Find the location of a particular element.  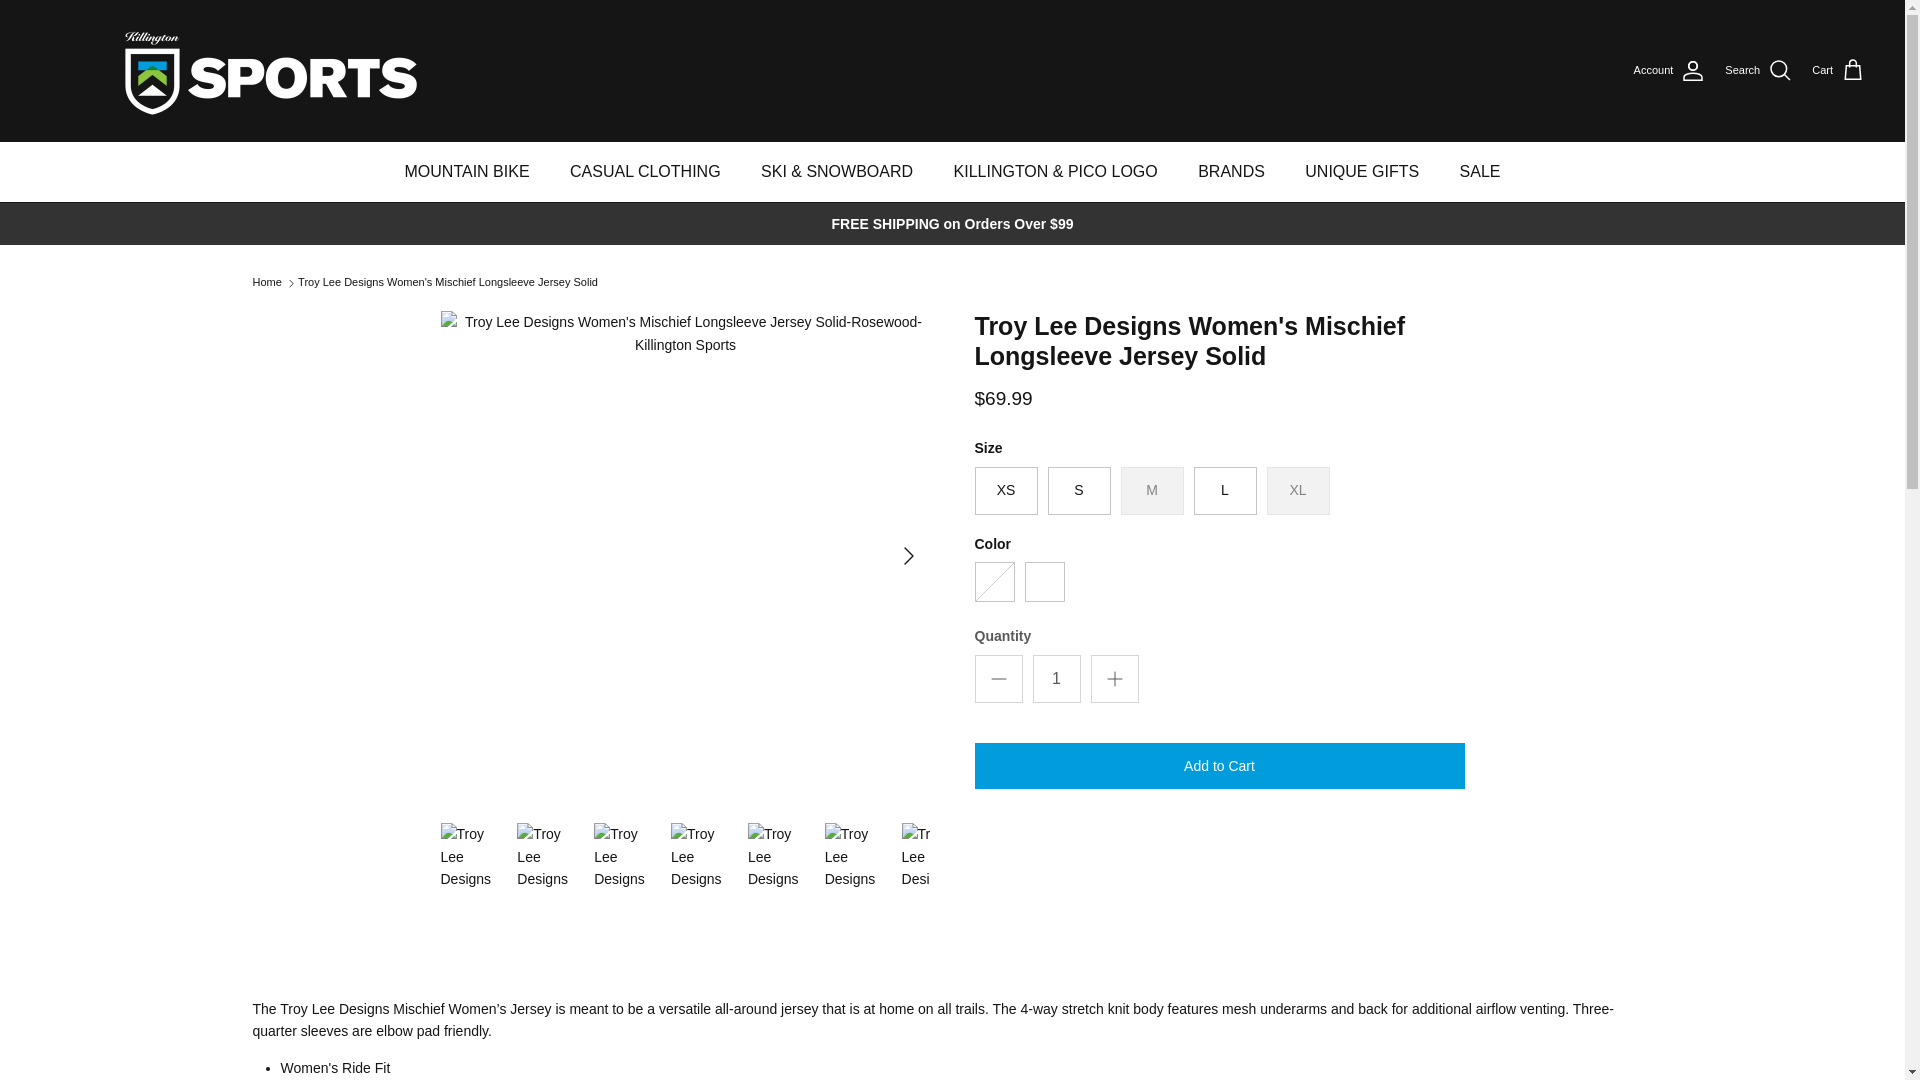

Cart is located at coordinates (1838, 71).